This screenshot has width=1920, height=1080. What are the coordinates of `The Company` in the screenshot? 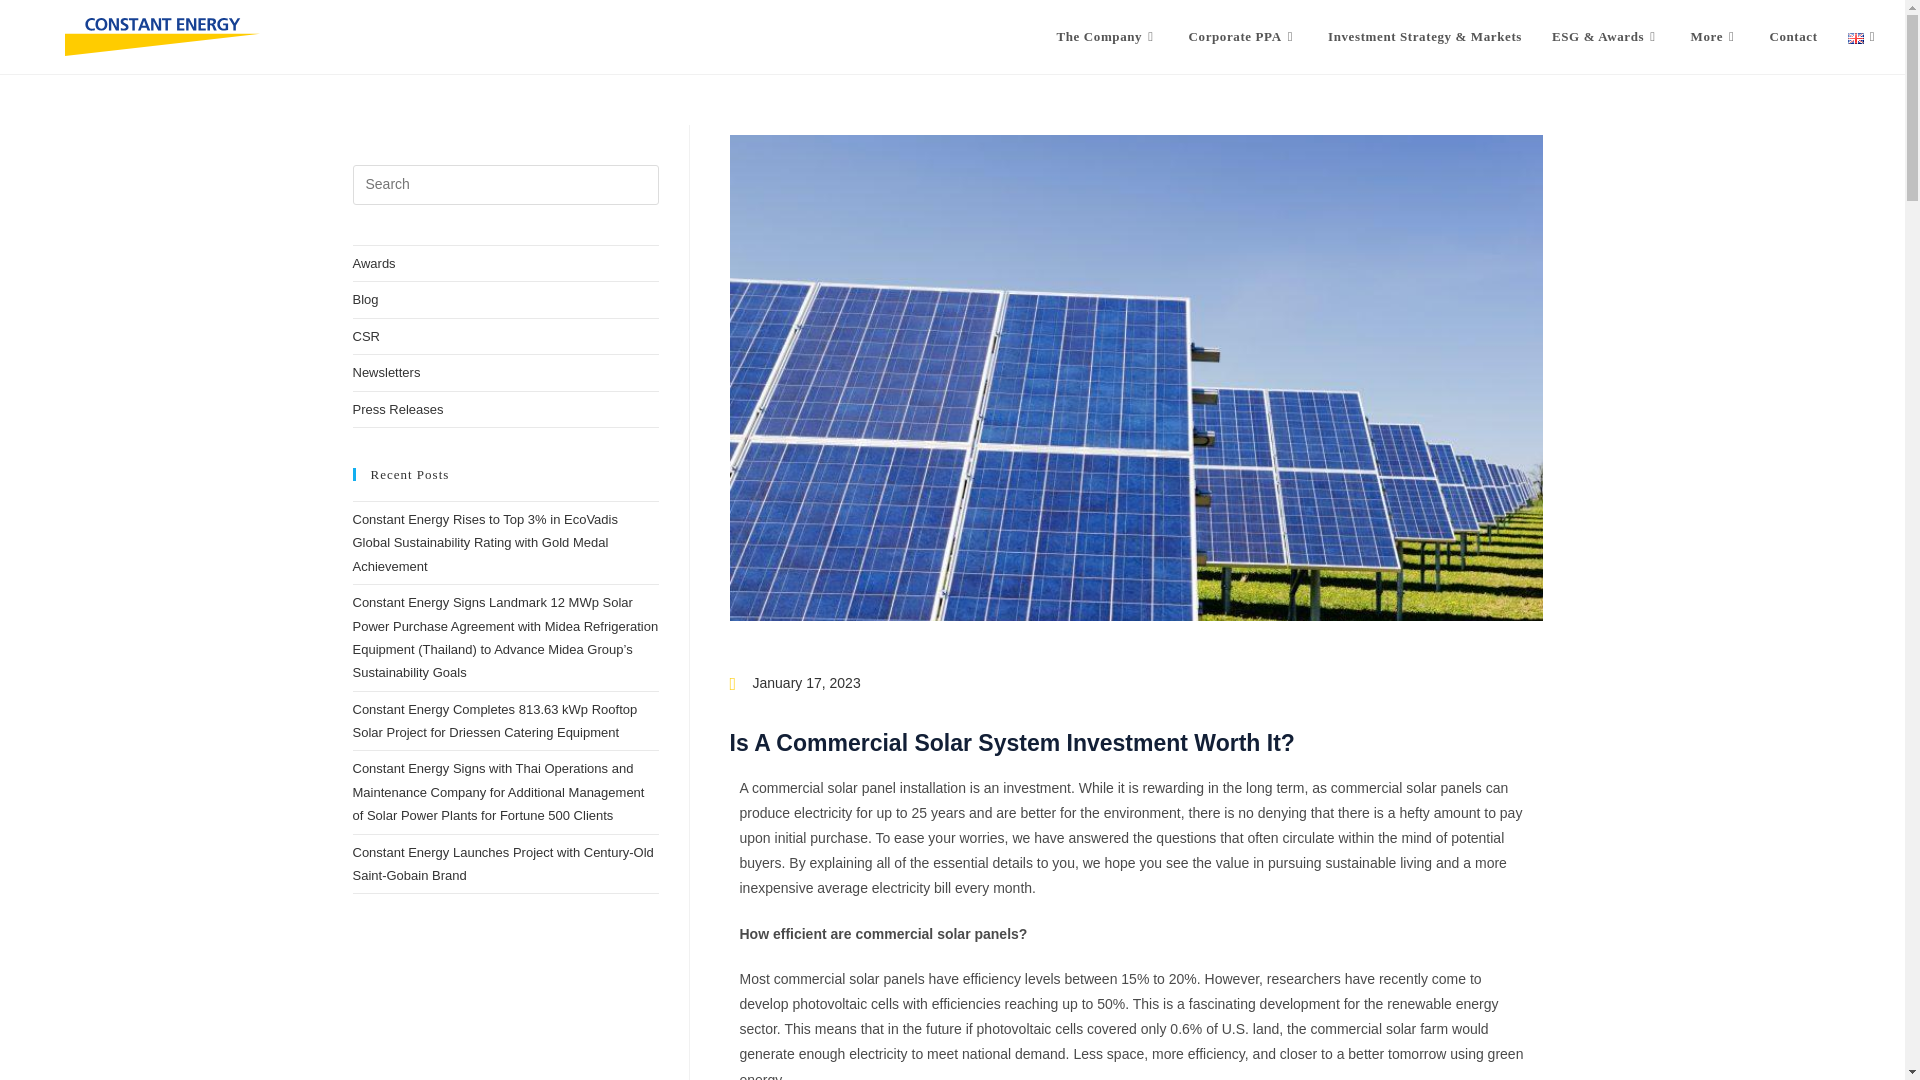 It's located at (1106, 37).